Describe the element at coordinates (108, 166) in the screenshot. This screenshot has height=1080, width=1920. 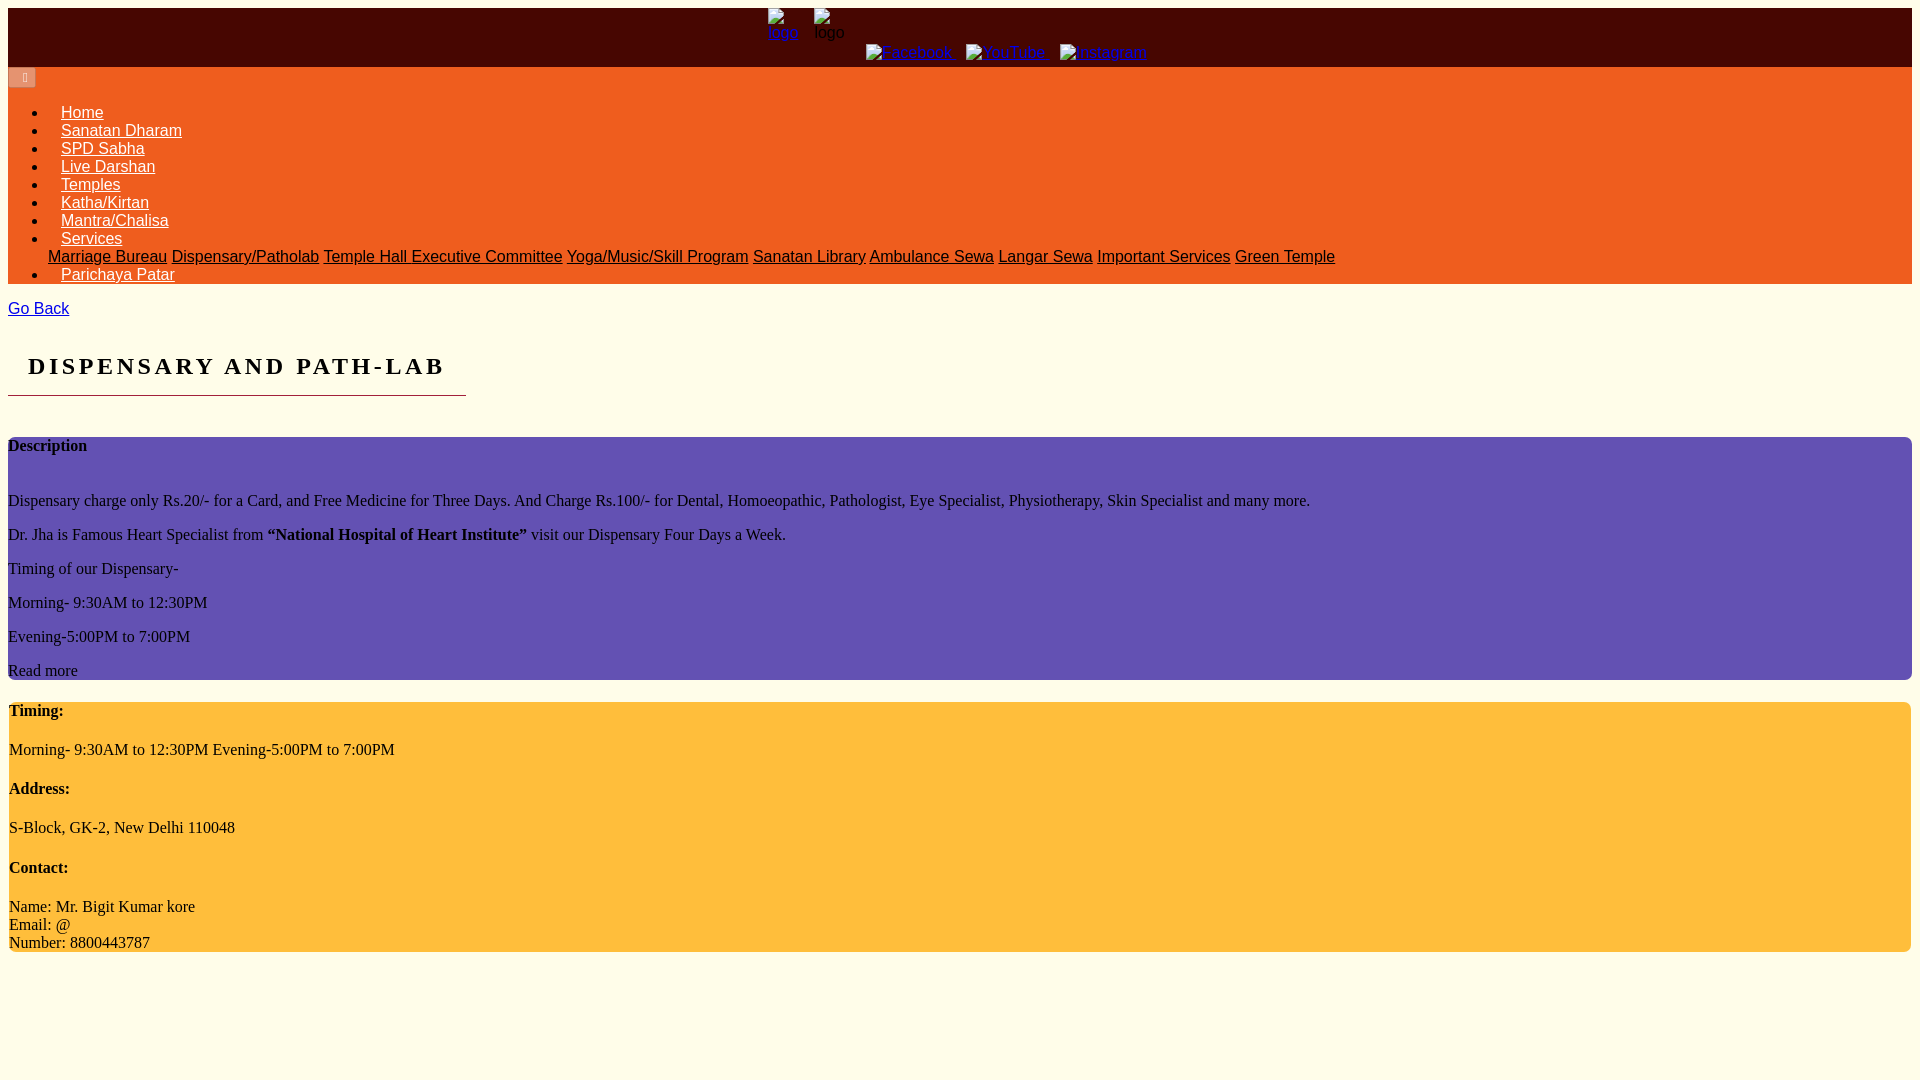
I see `Live Darshan` at that location.